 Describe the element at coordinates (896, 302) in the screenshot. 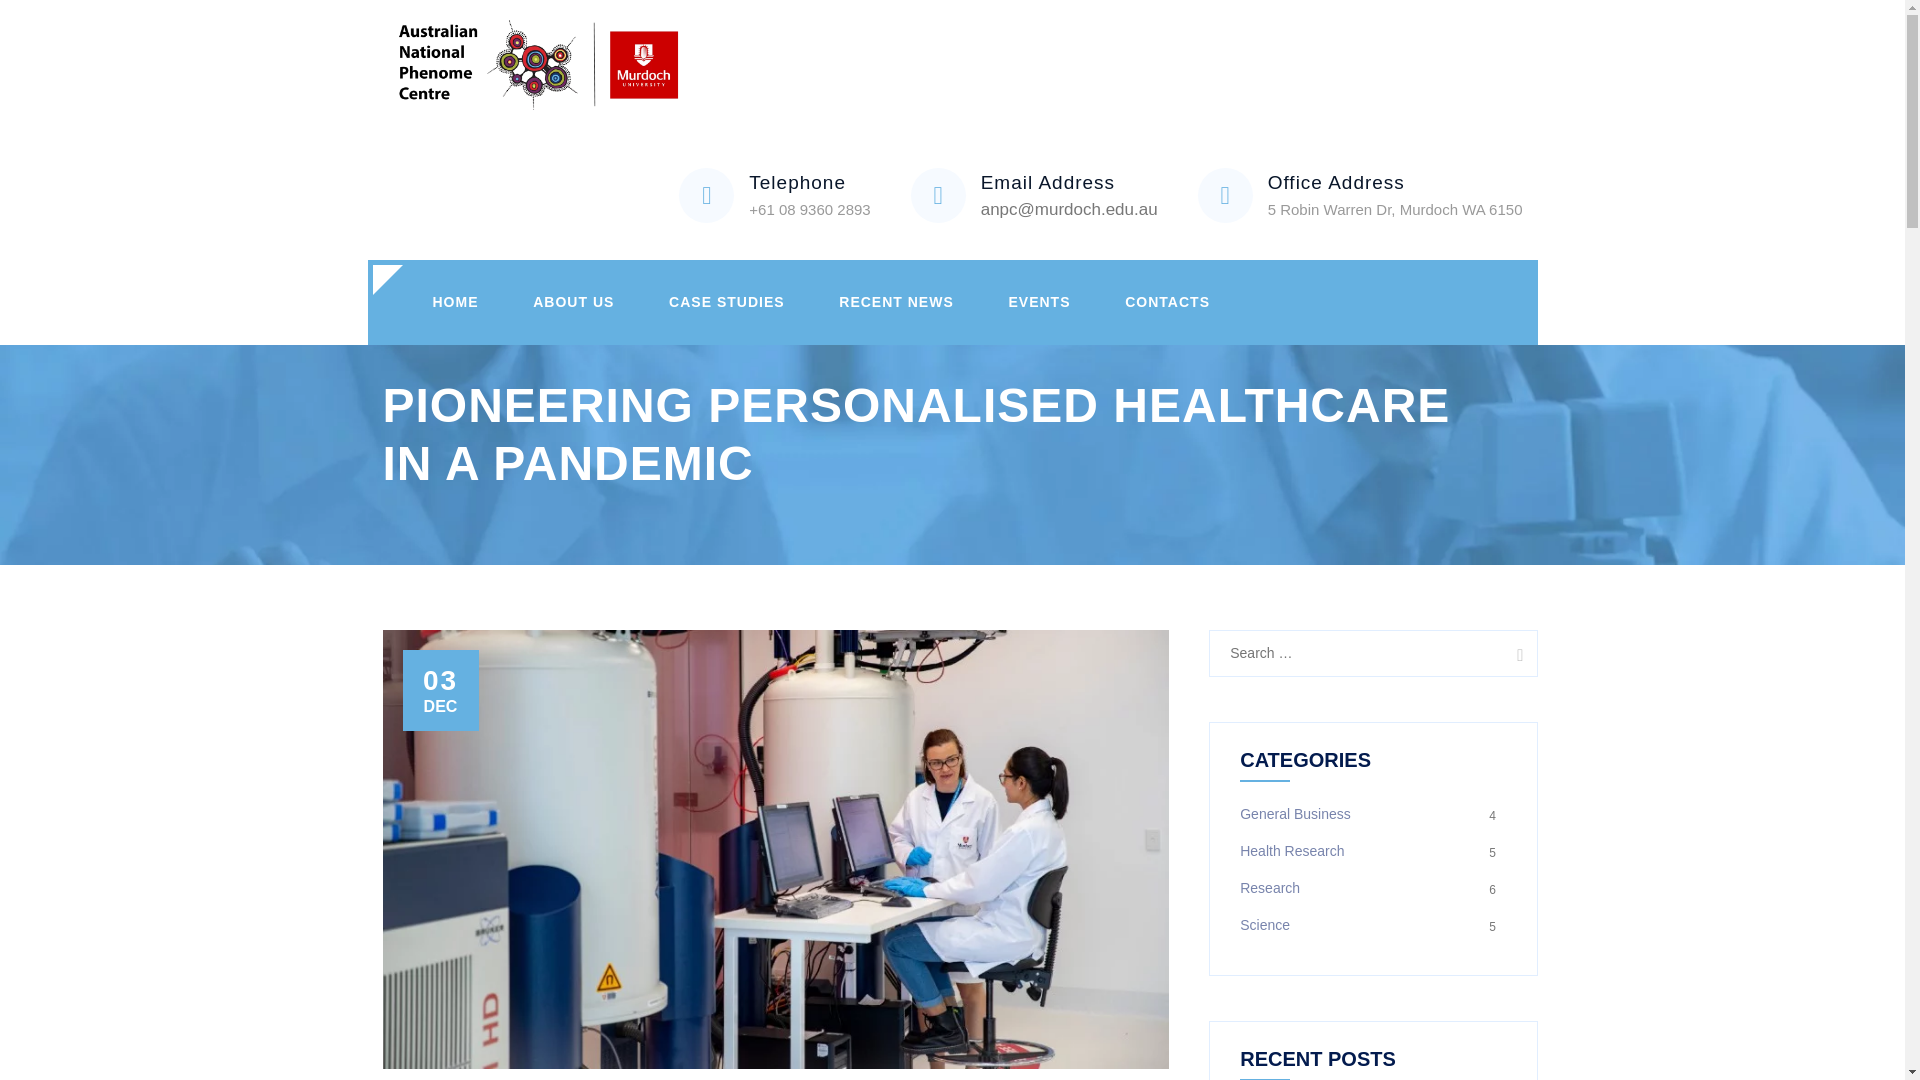

I see `RECENT NEWS` at that location.